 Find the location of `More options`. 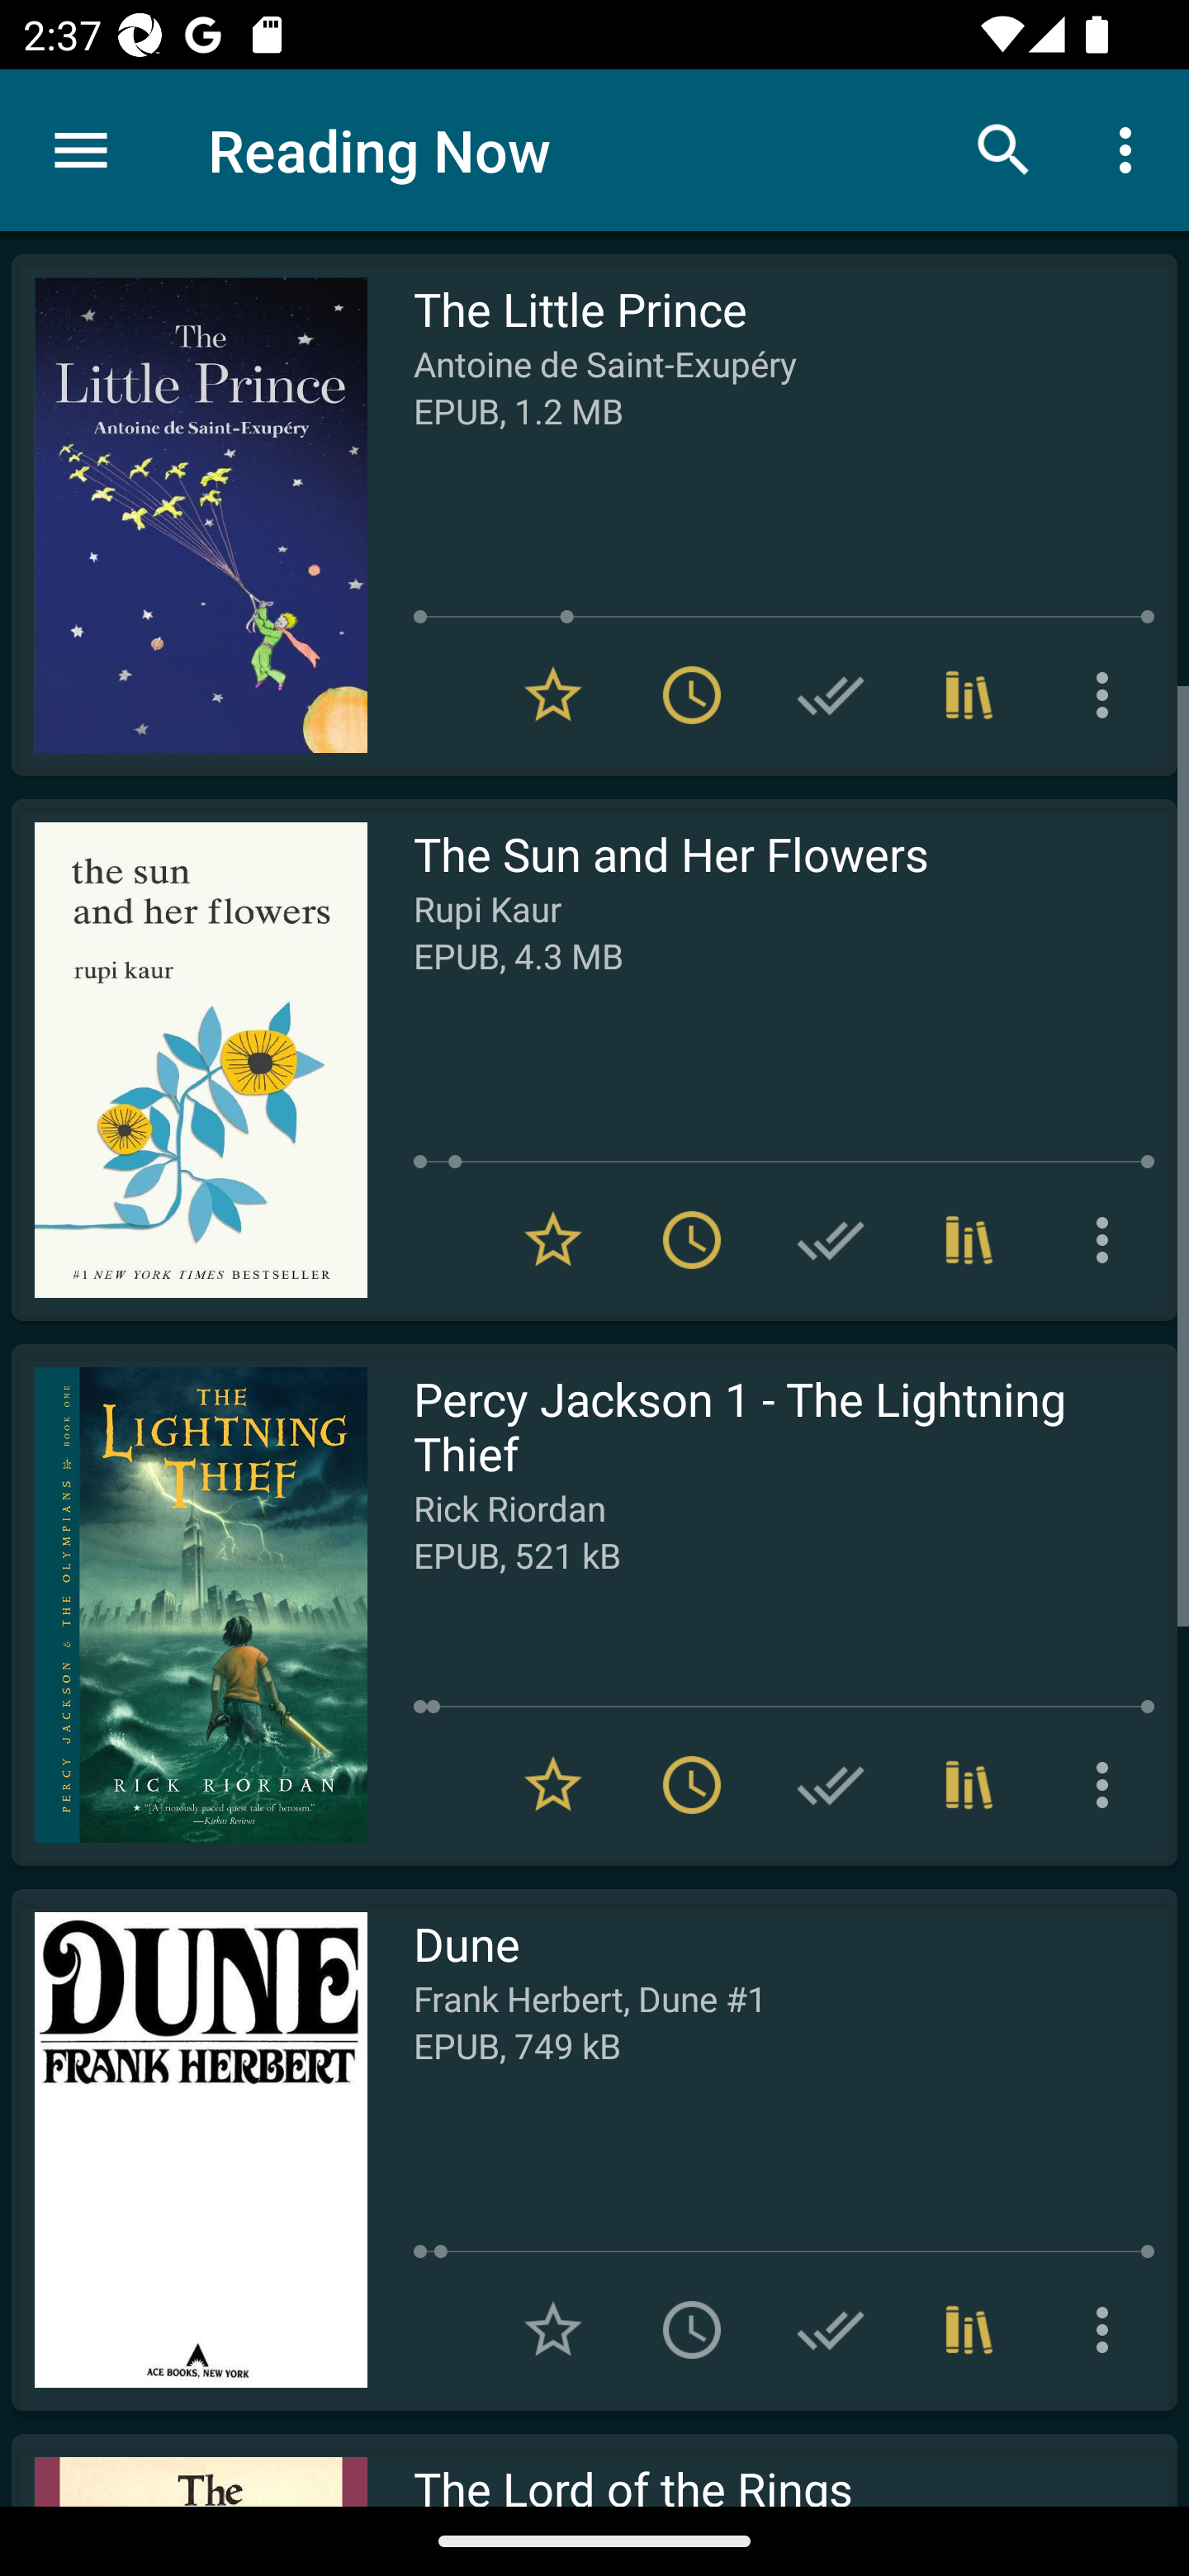

More options is located at coordinates (1108, 2330).